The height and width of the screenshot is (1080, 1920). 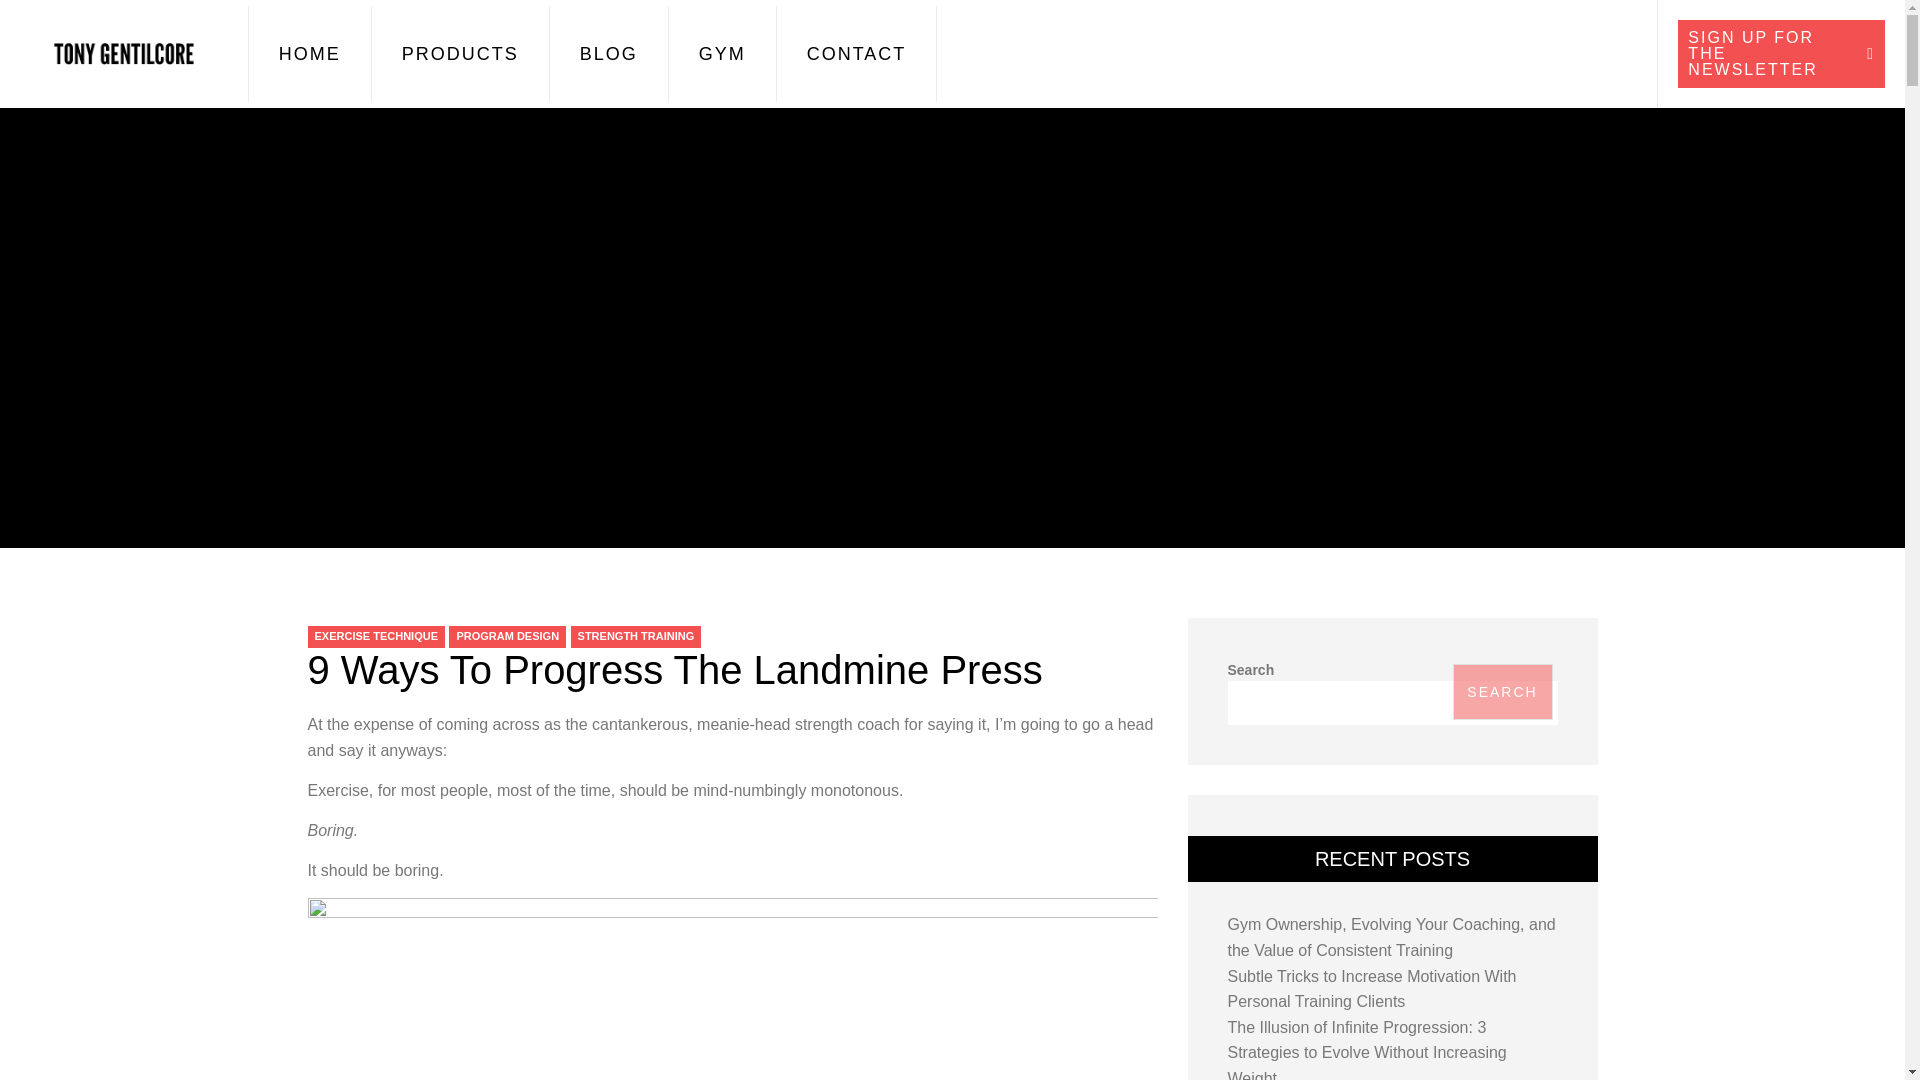 What do you see at coordinates (1501, 692) in the screenshot?
I see `SEARCH` at bounding box center [1501, 692].